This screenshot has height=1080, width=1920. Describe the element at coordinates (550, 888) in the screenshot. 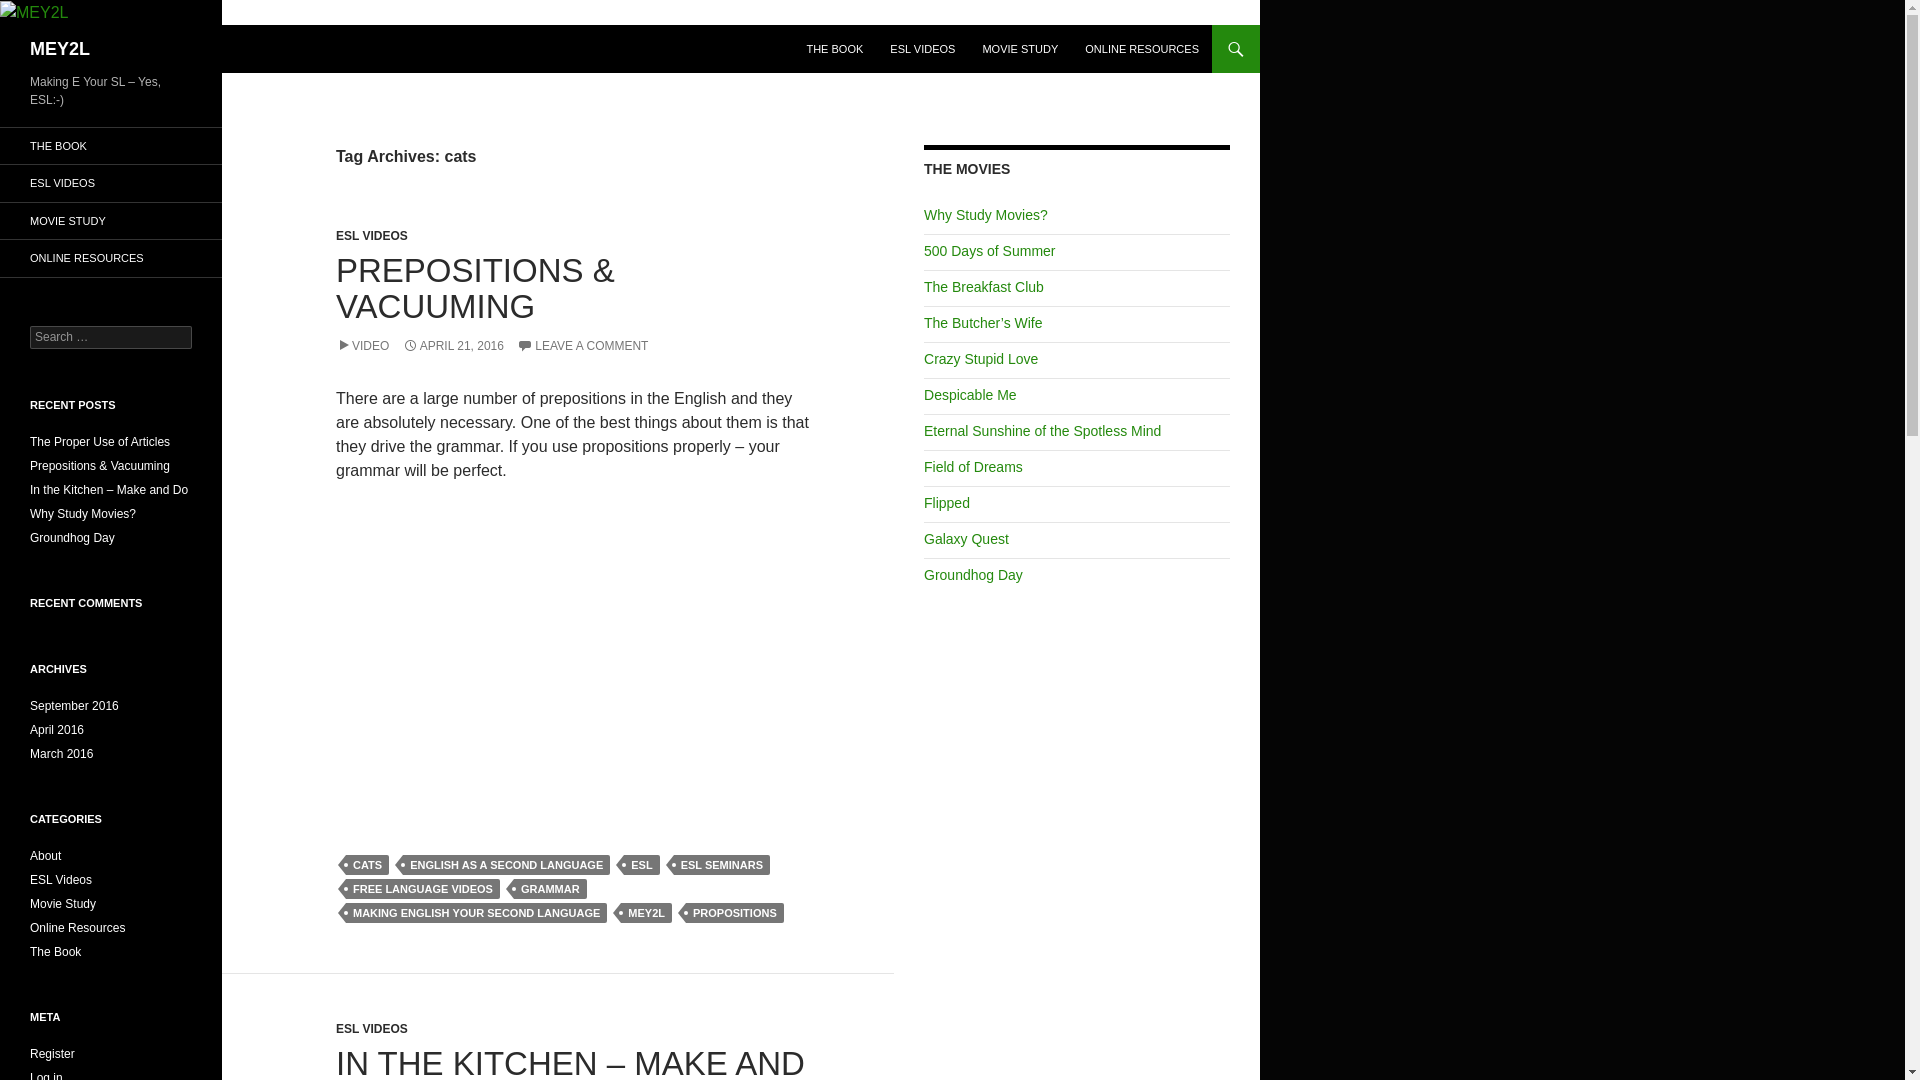

I see `GRAMMAR` at that location.